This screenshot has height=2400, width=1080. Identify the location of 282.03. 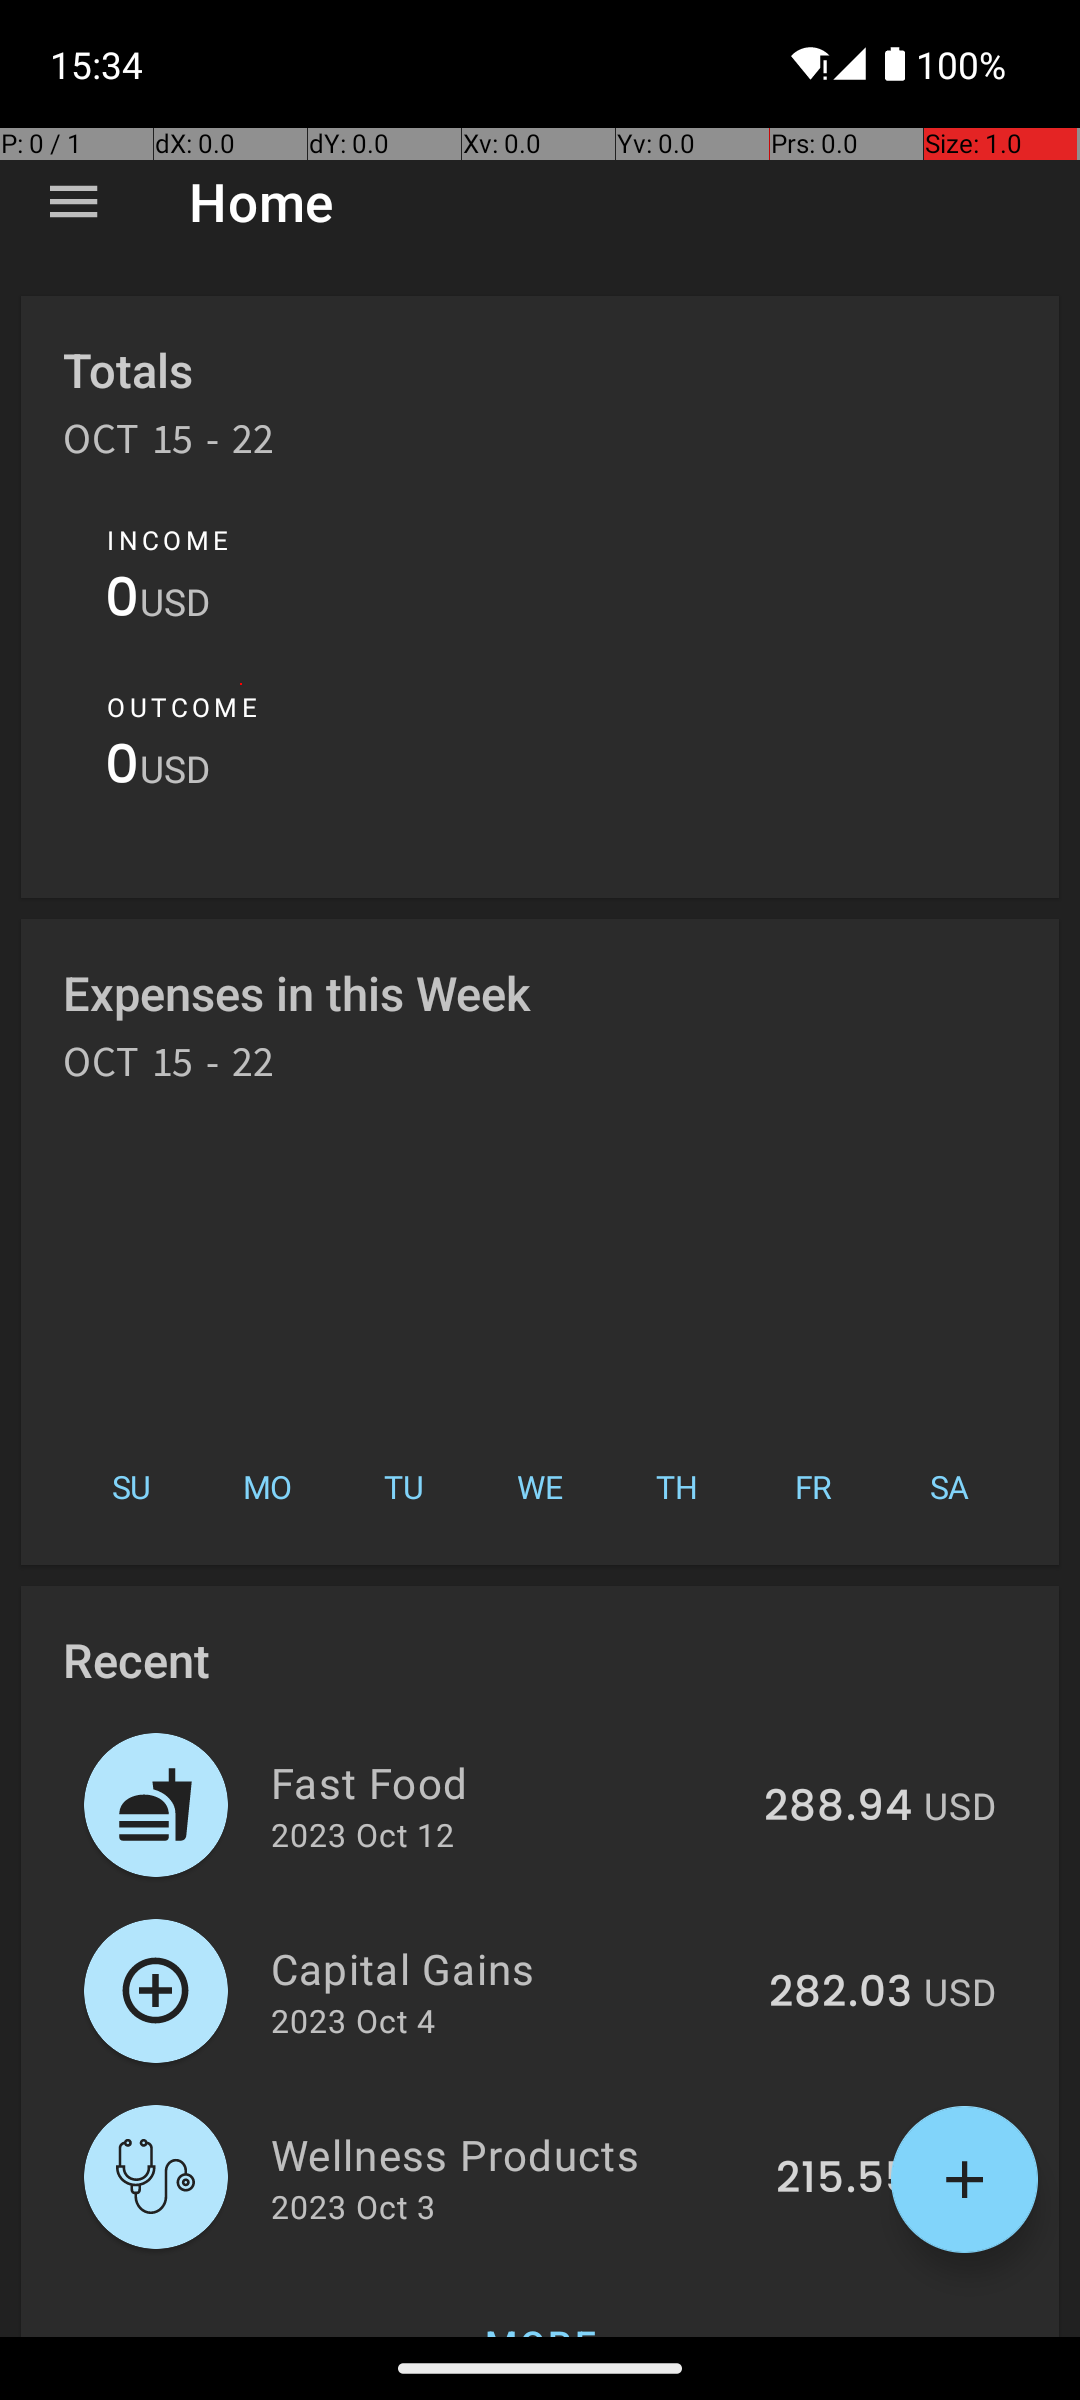
(840, 1993).